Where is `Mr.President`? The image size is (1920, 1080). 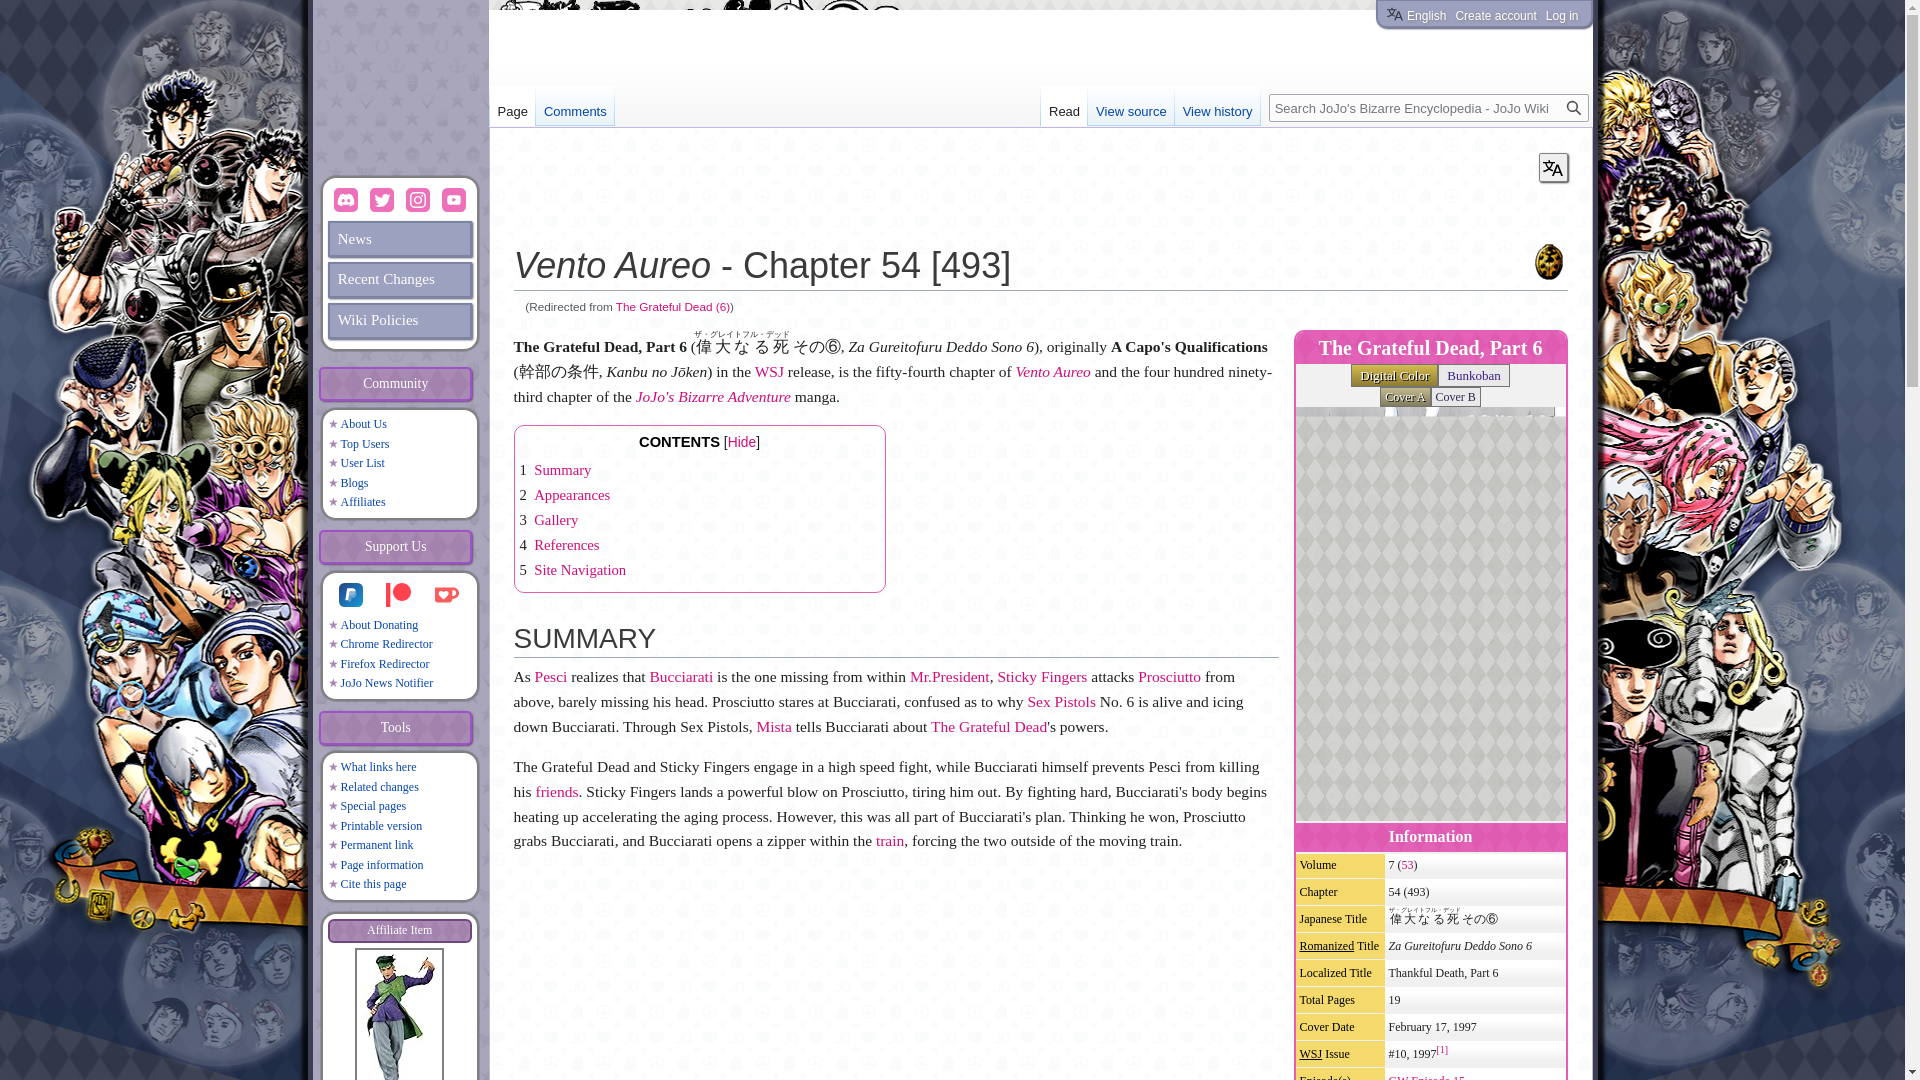 Mr.President is located at coordinates (950, 676).